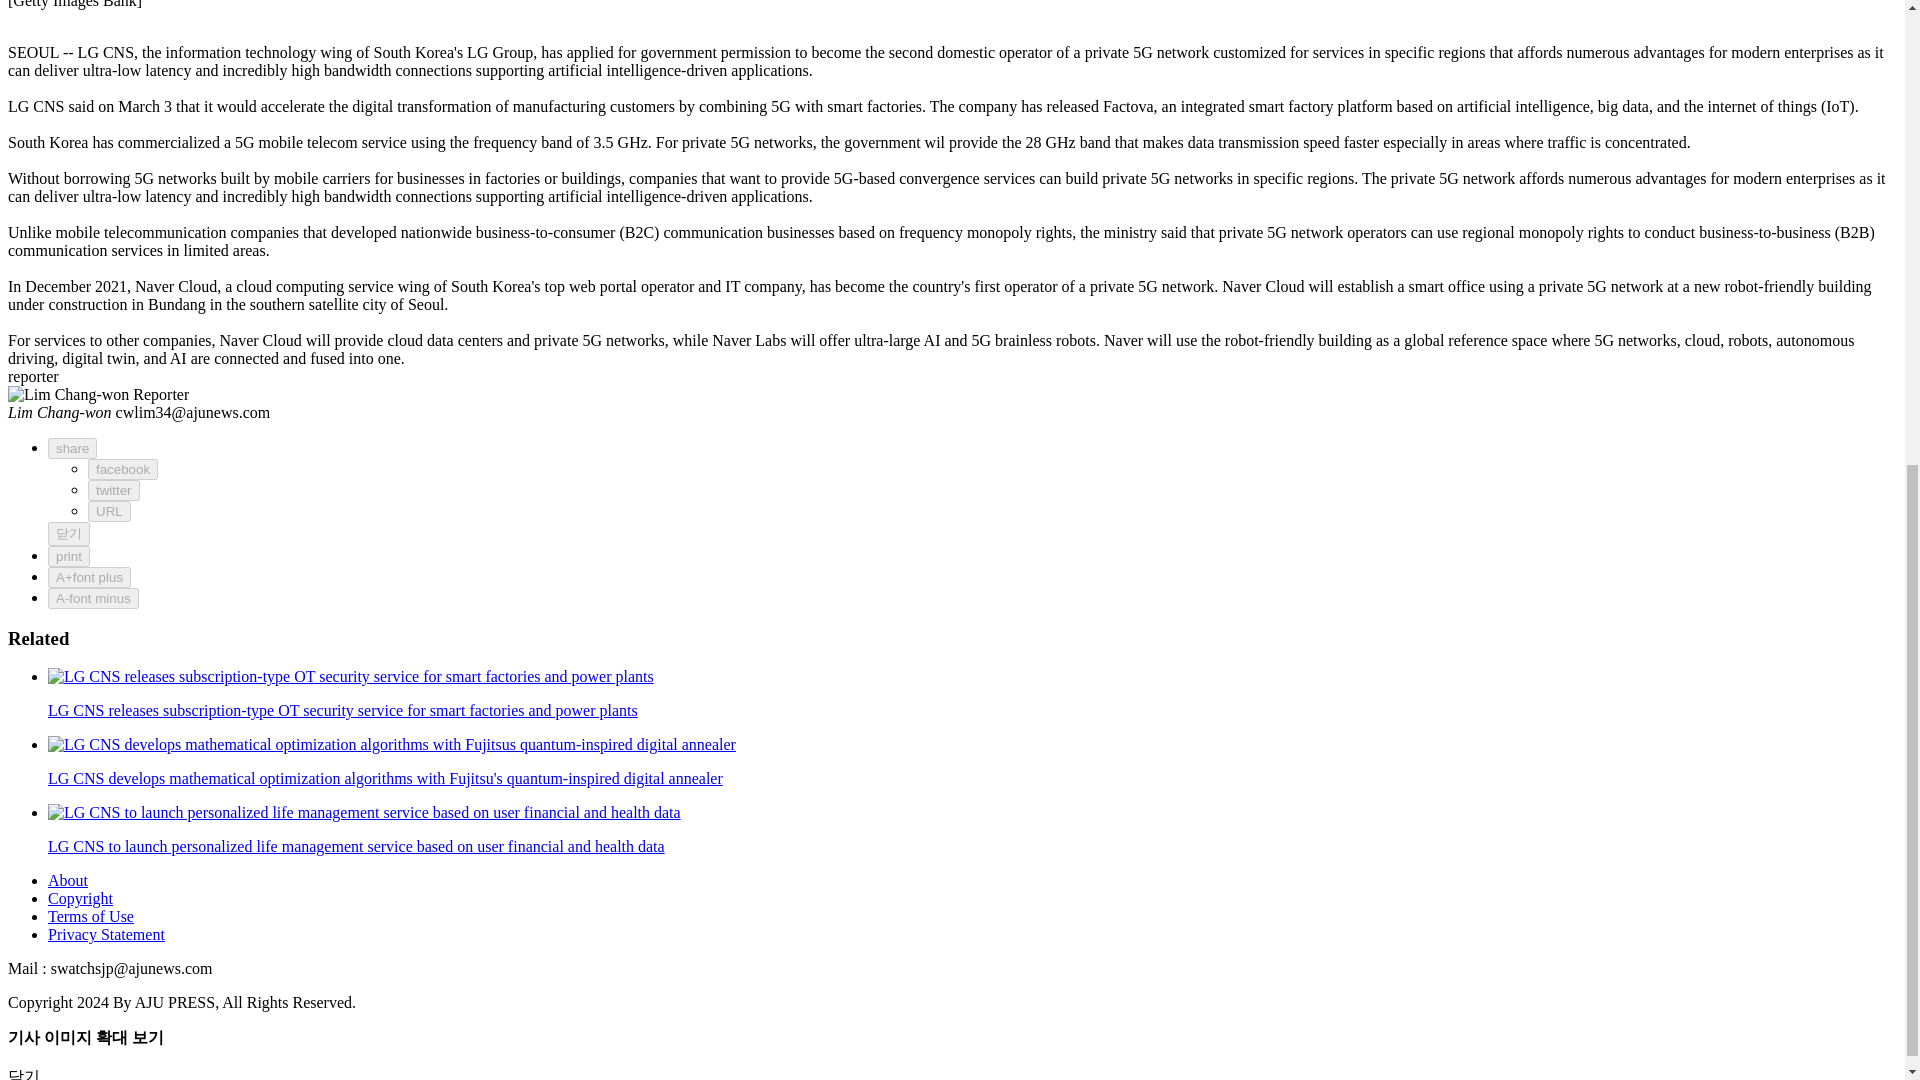 Image resolution: width=1920 pixels, height=1080 pixels. I want to click on facebook, so click(122, 469).